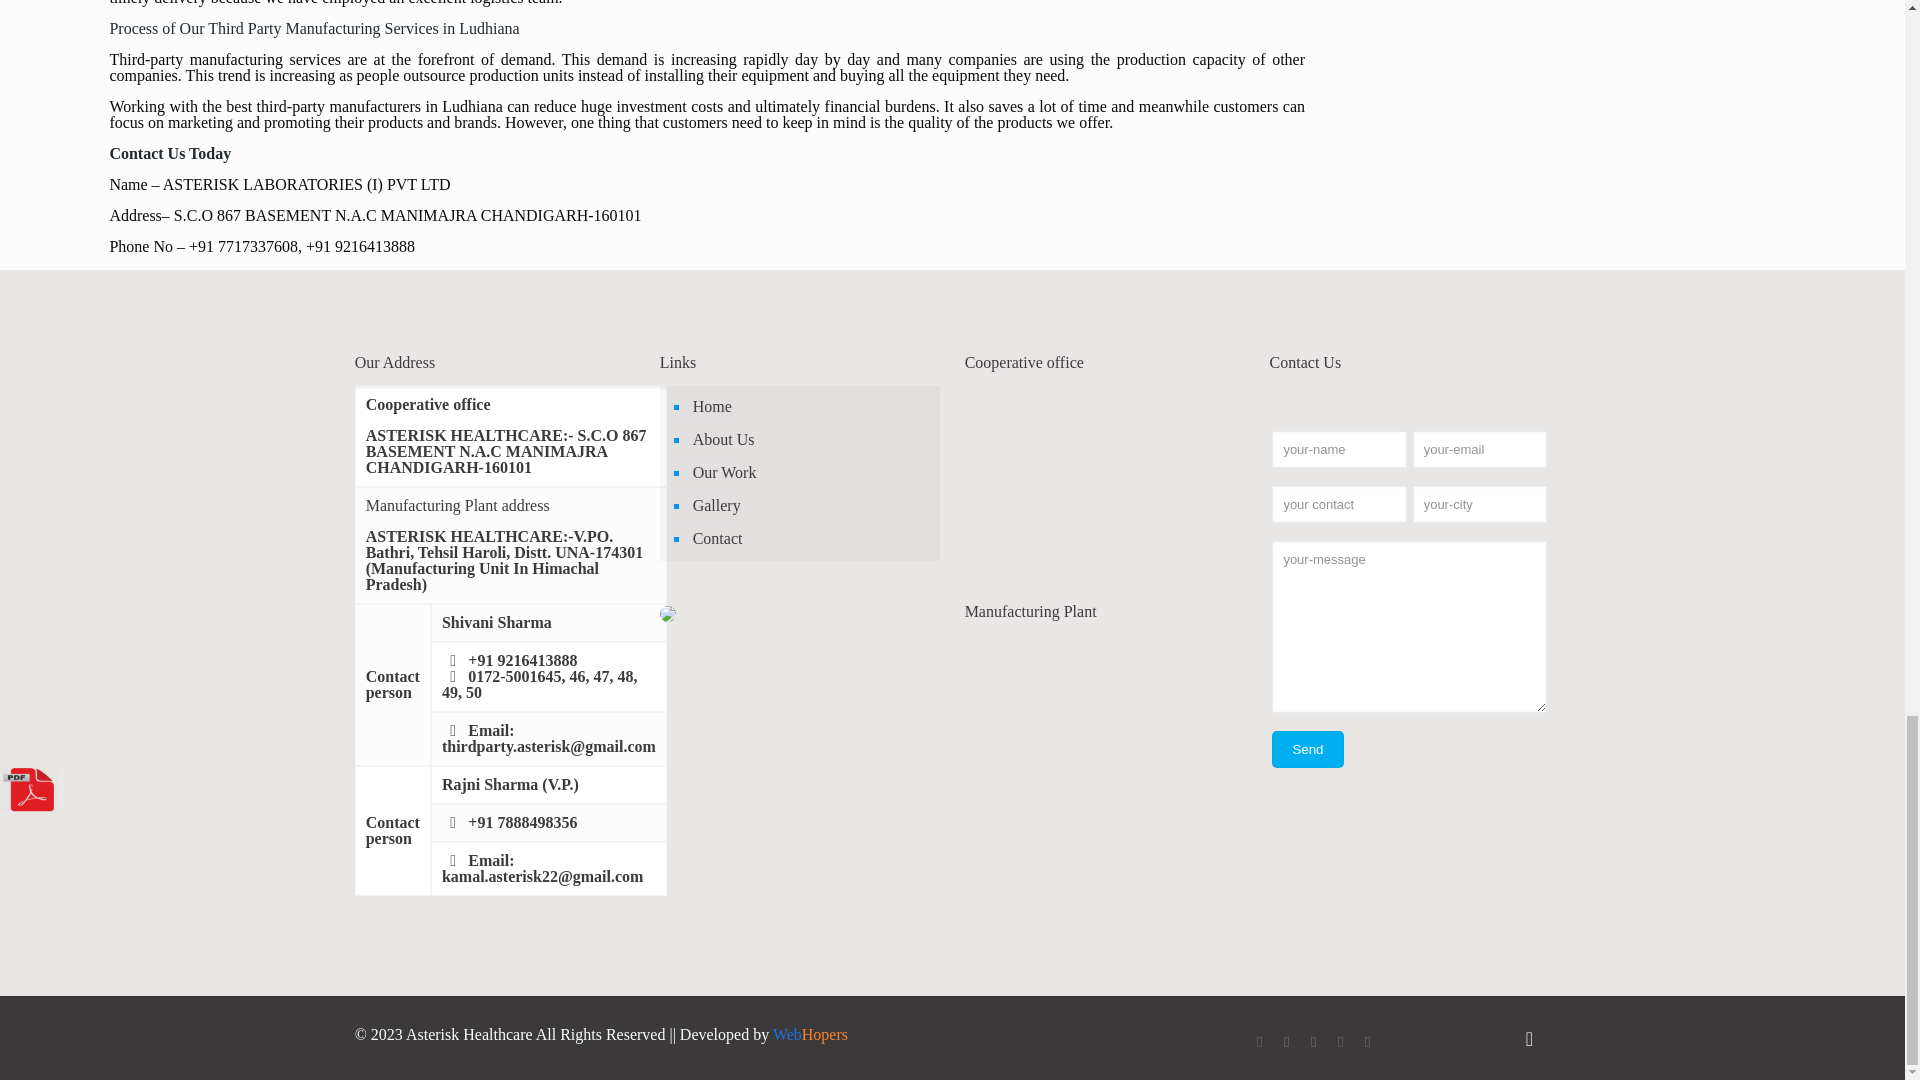  I want to click on Facebook, so click(1259, 1041).